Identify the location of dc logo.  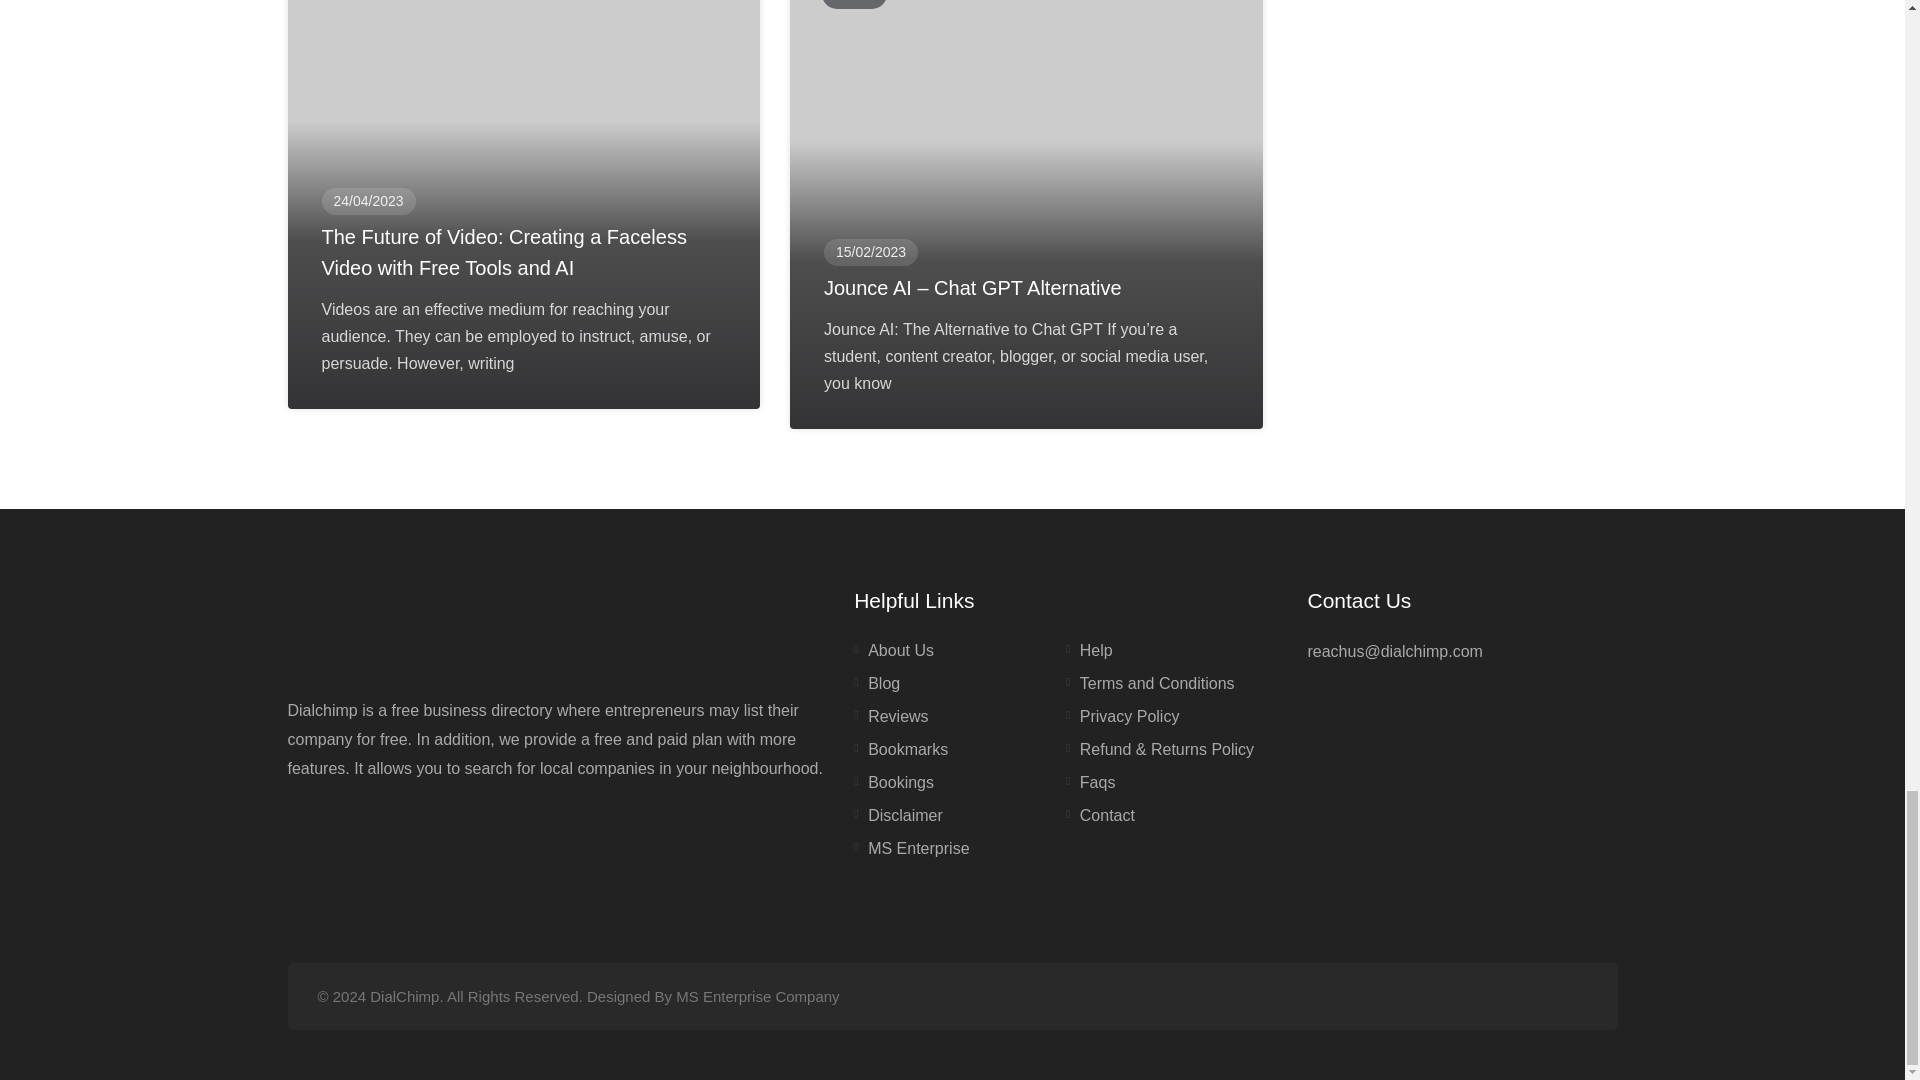
(462, 628).